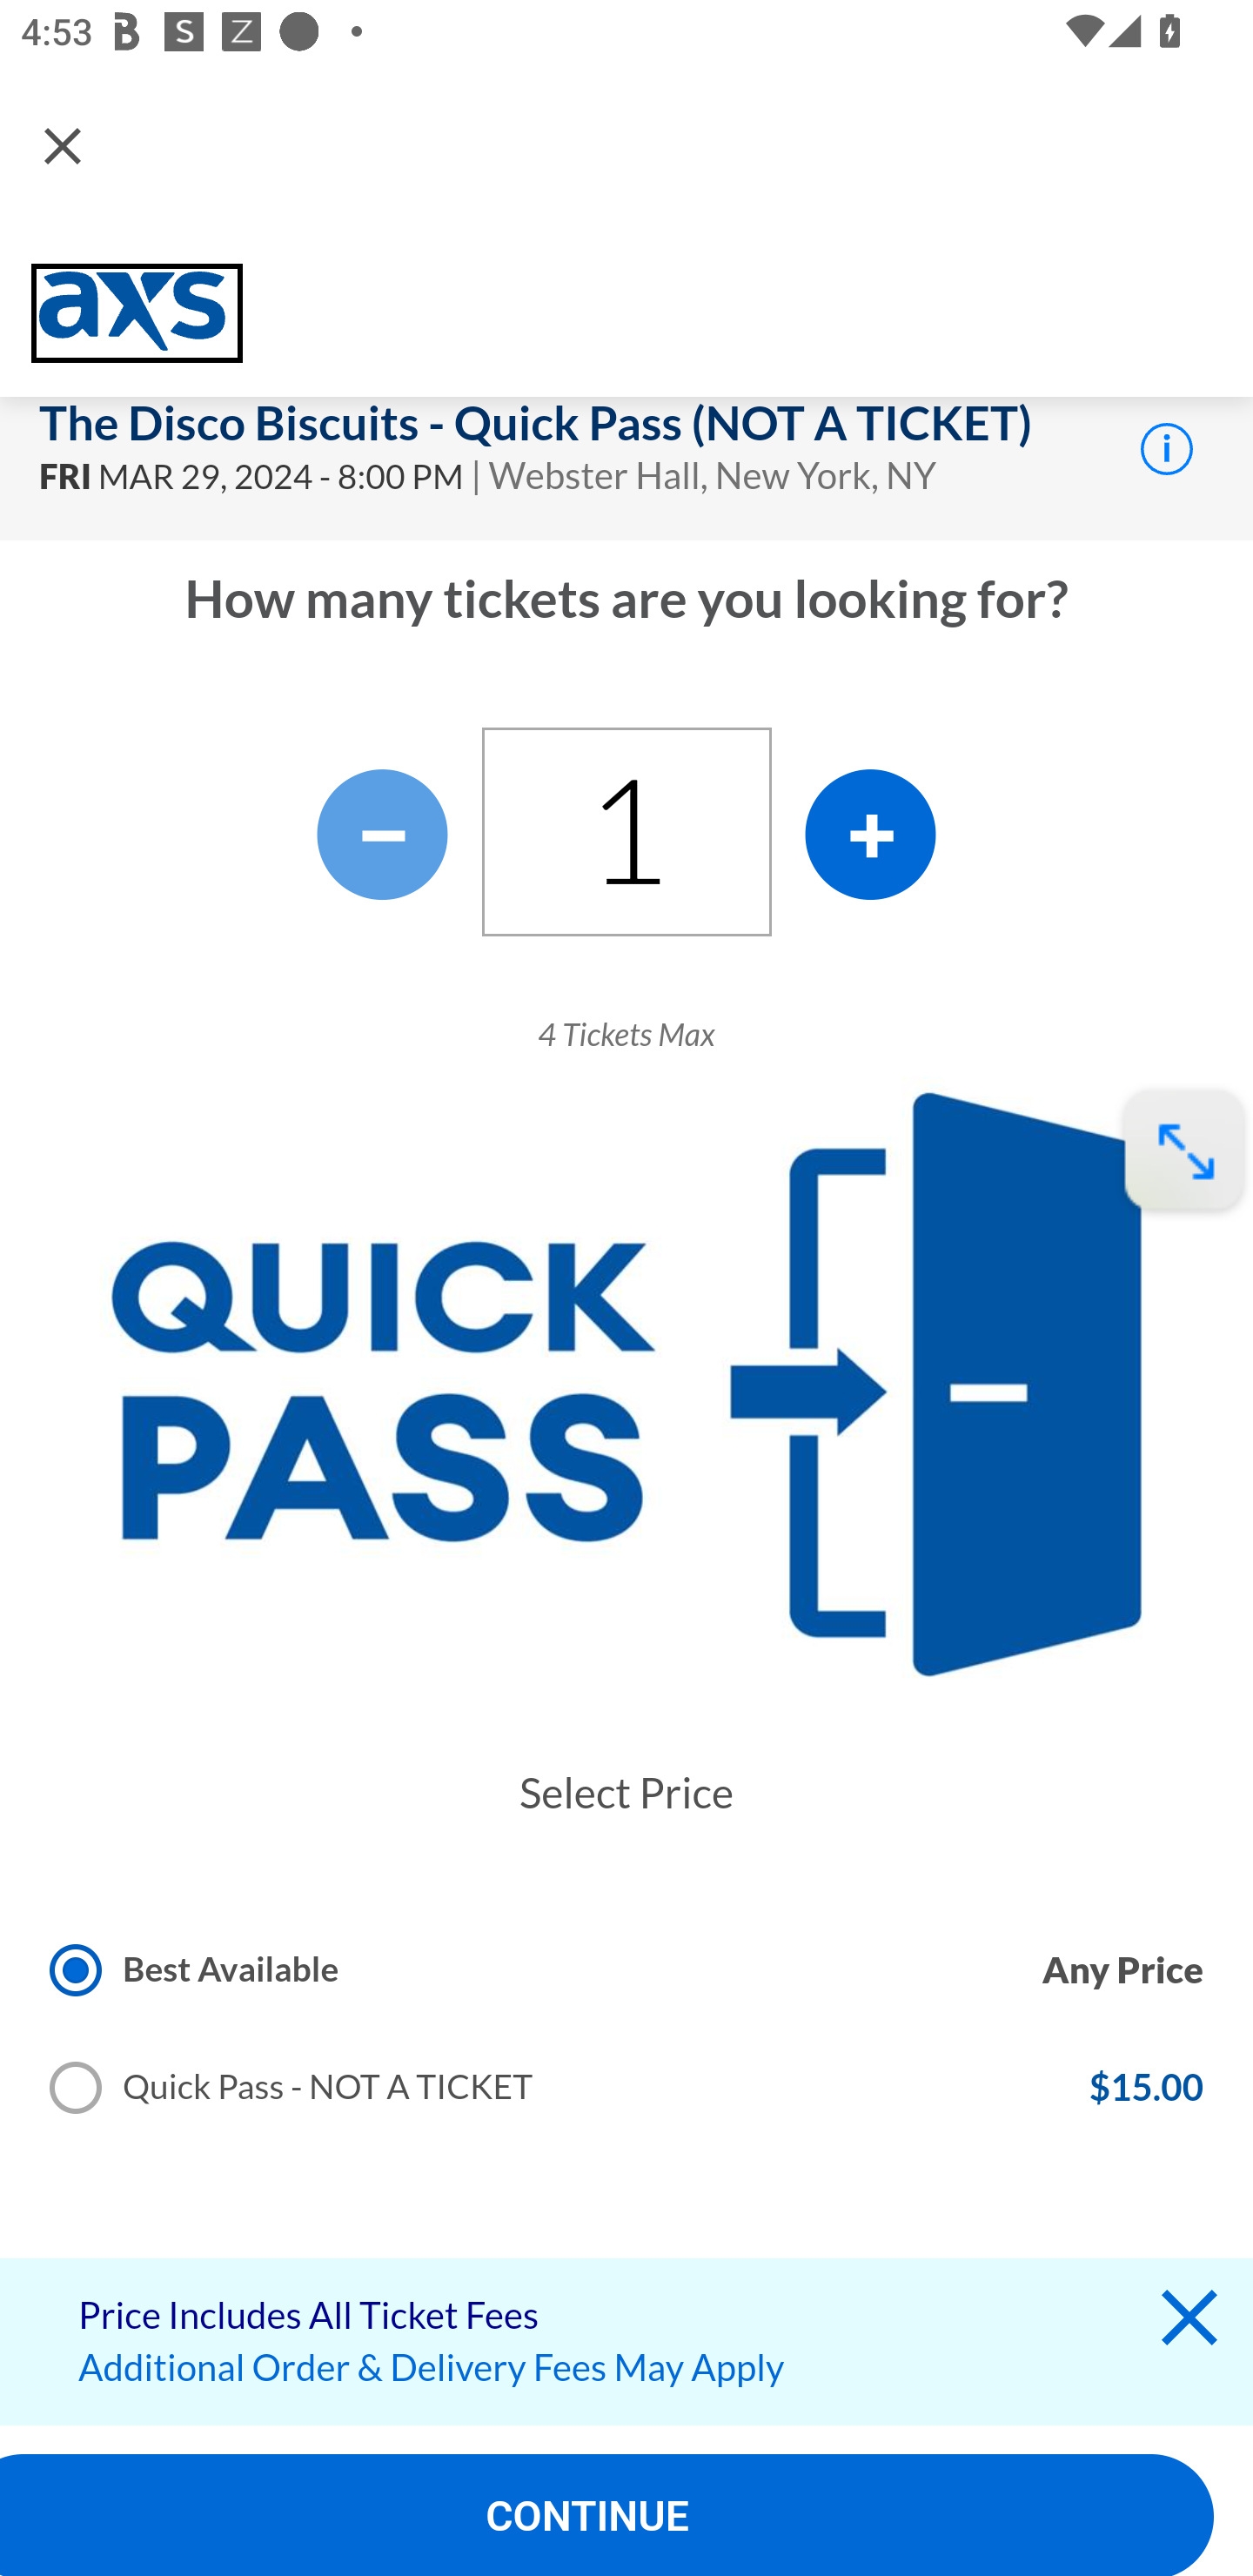  Describe the element at coordinates (1166, 447) in the screenshot. I see `I` at that location.